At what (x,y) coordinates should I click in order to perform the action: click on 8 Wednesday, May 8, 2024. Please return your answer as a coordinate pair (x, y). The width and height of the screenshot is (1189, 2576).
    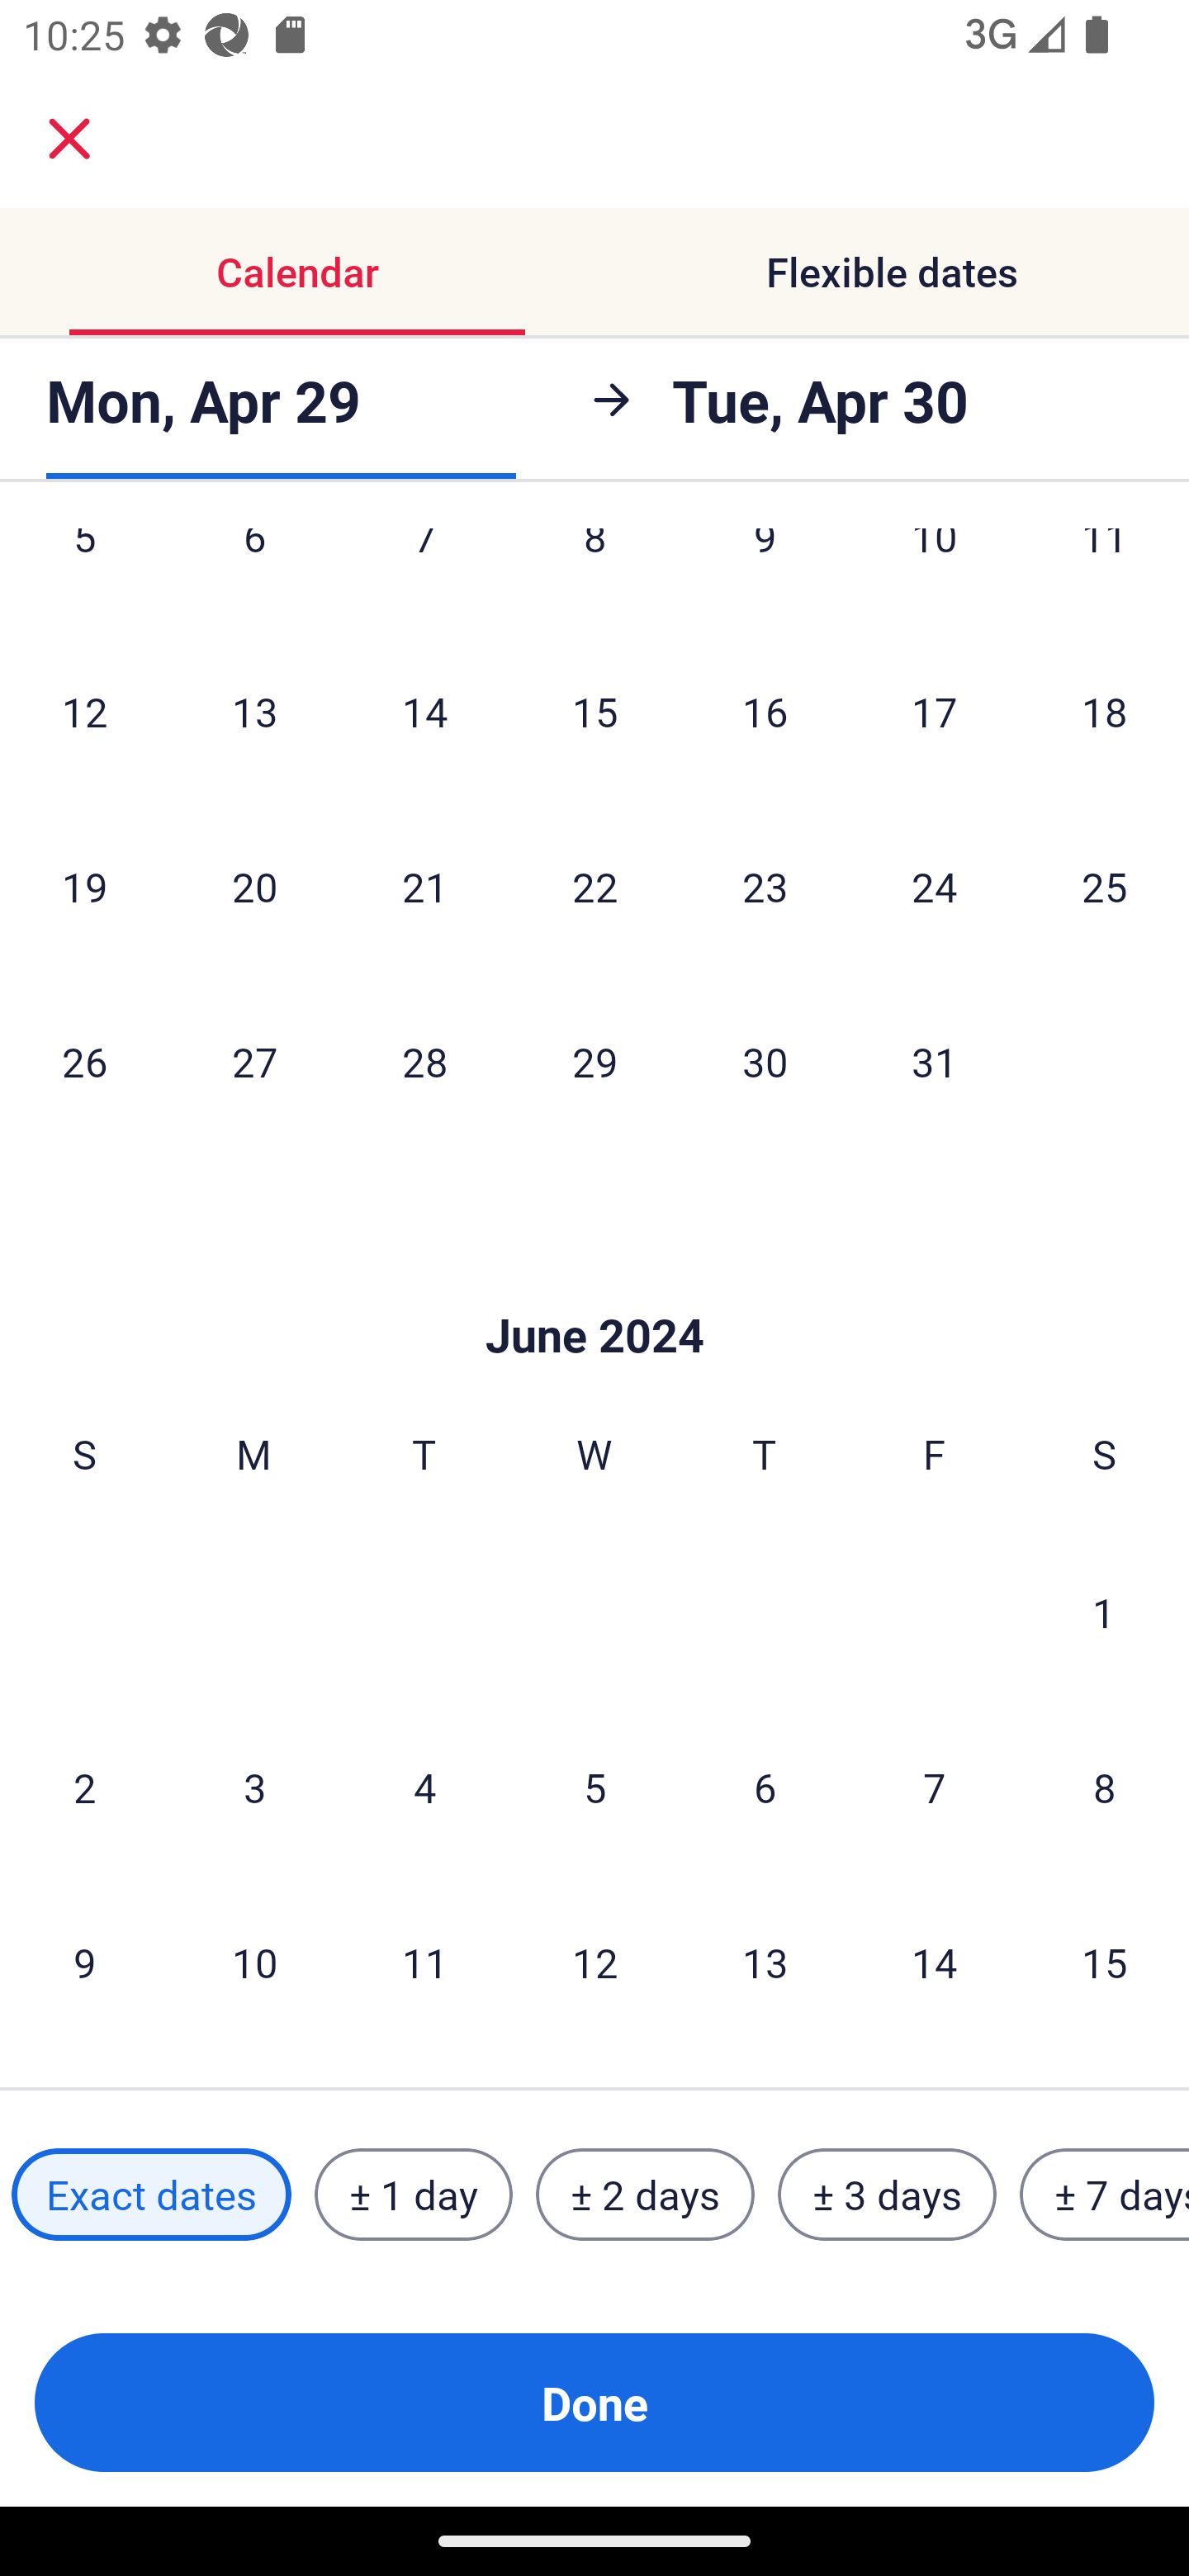
    Looking at the image, I should click on (594, 574).